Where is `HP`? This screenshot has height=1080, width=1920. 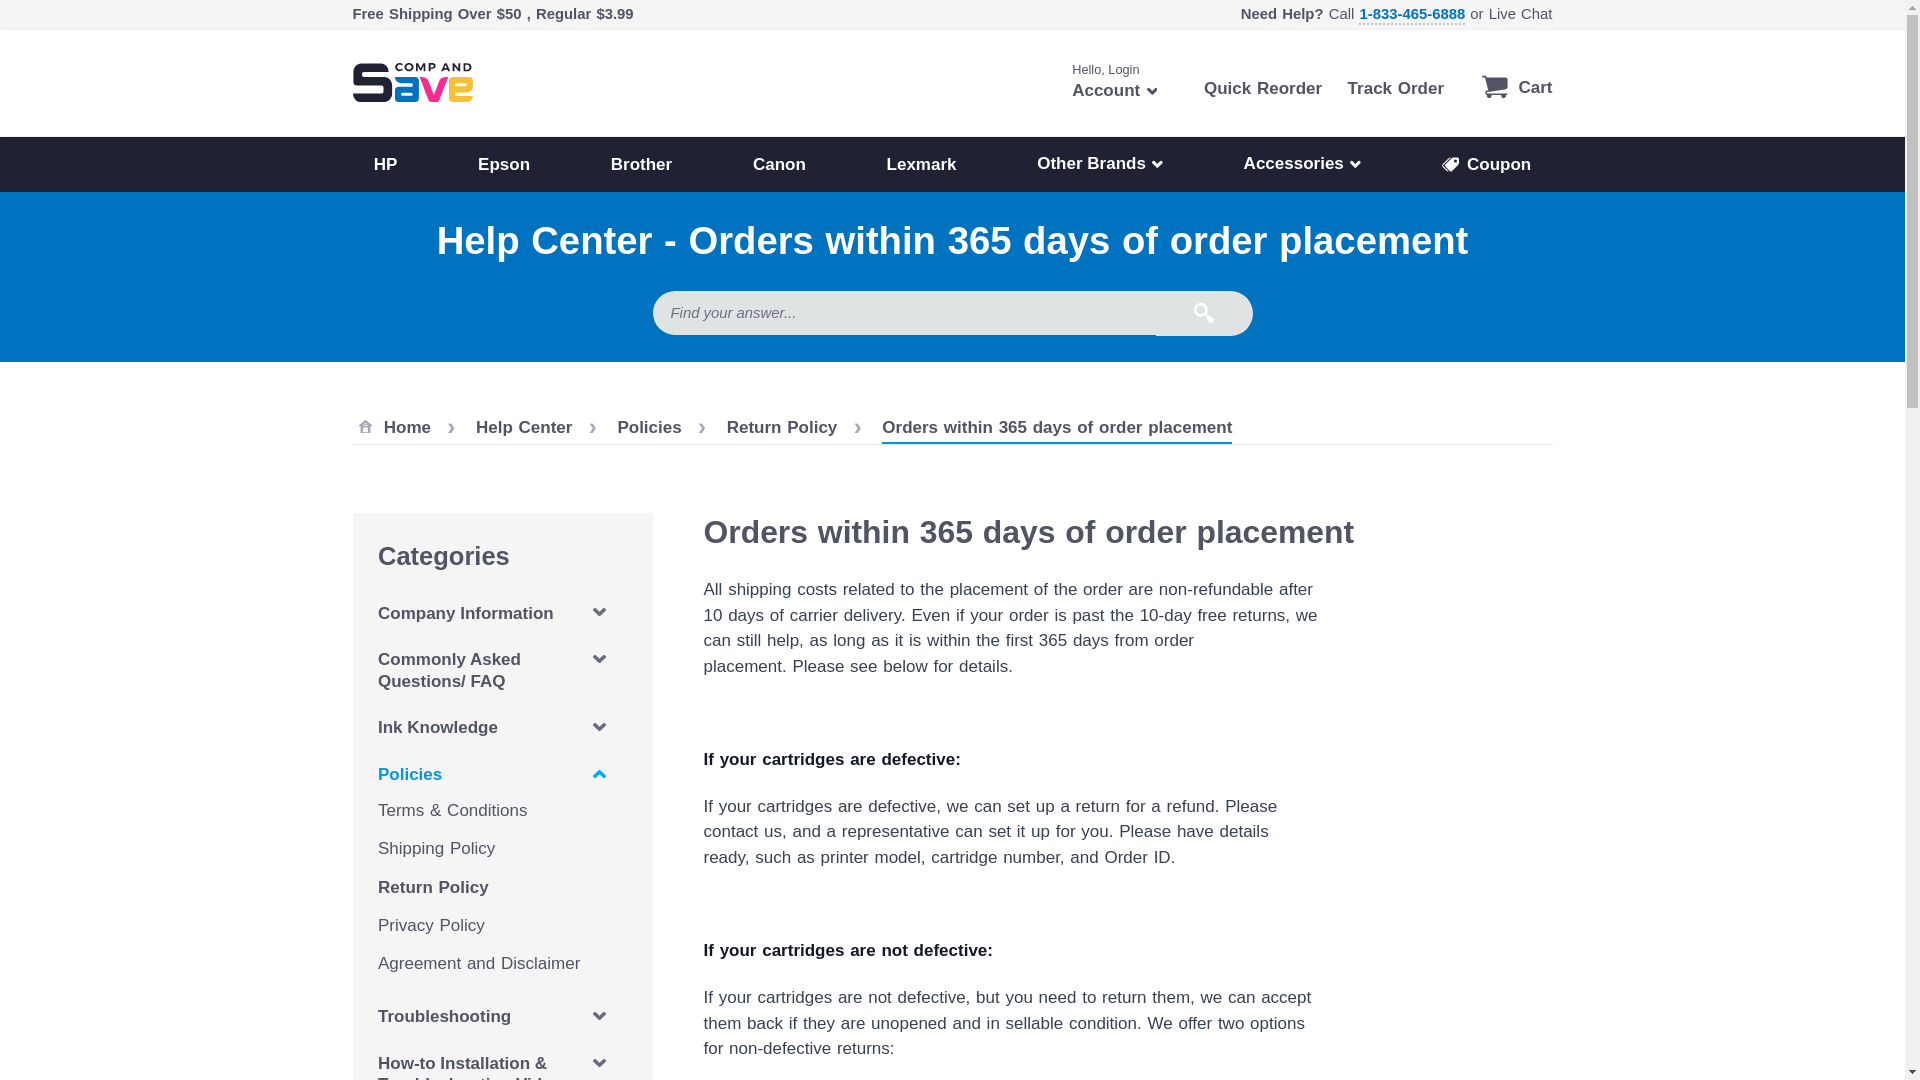 HP is located at coordinates (504, 164).